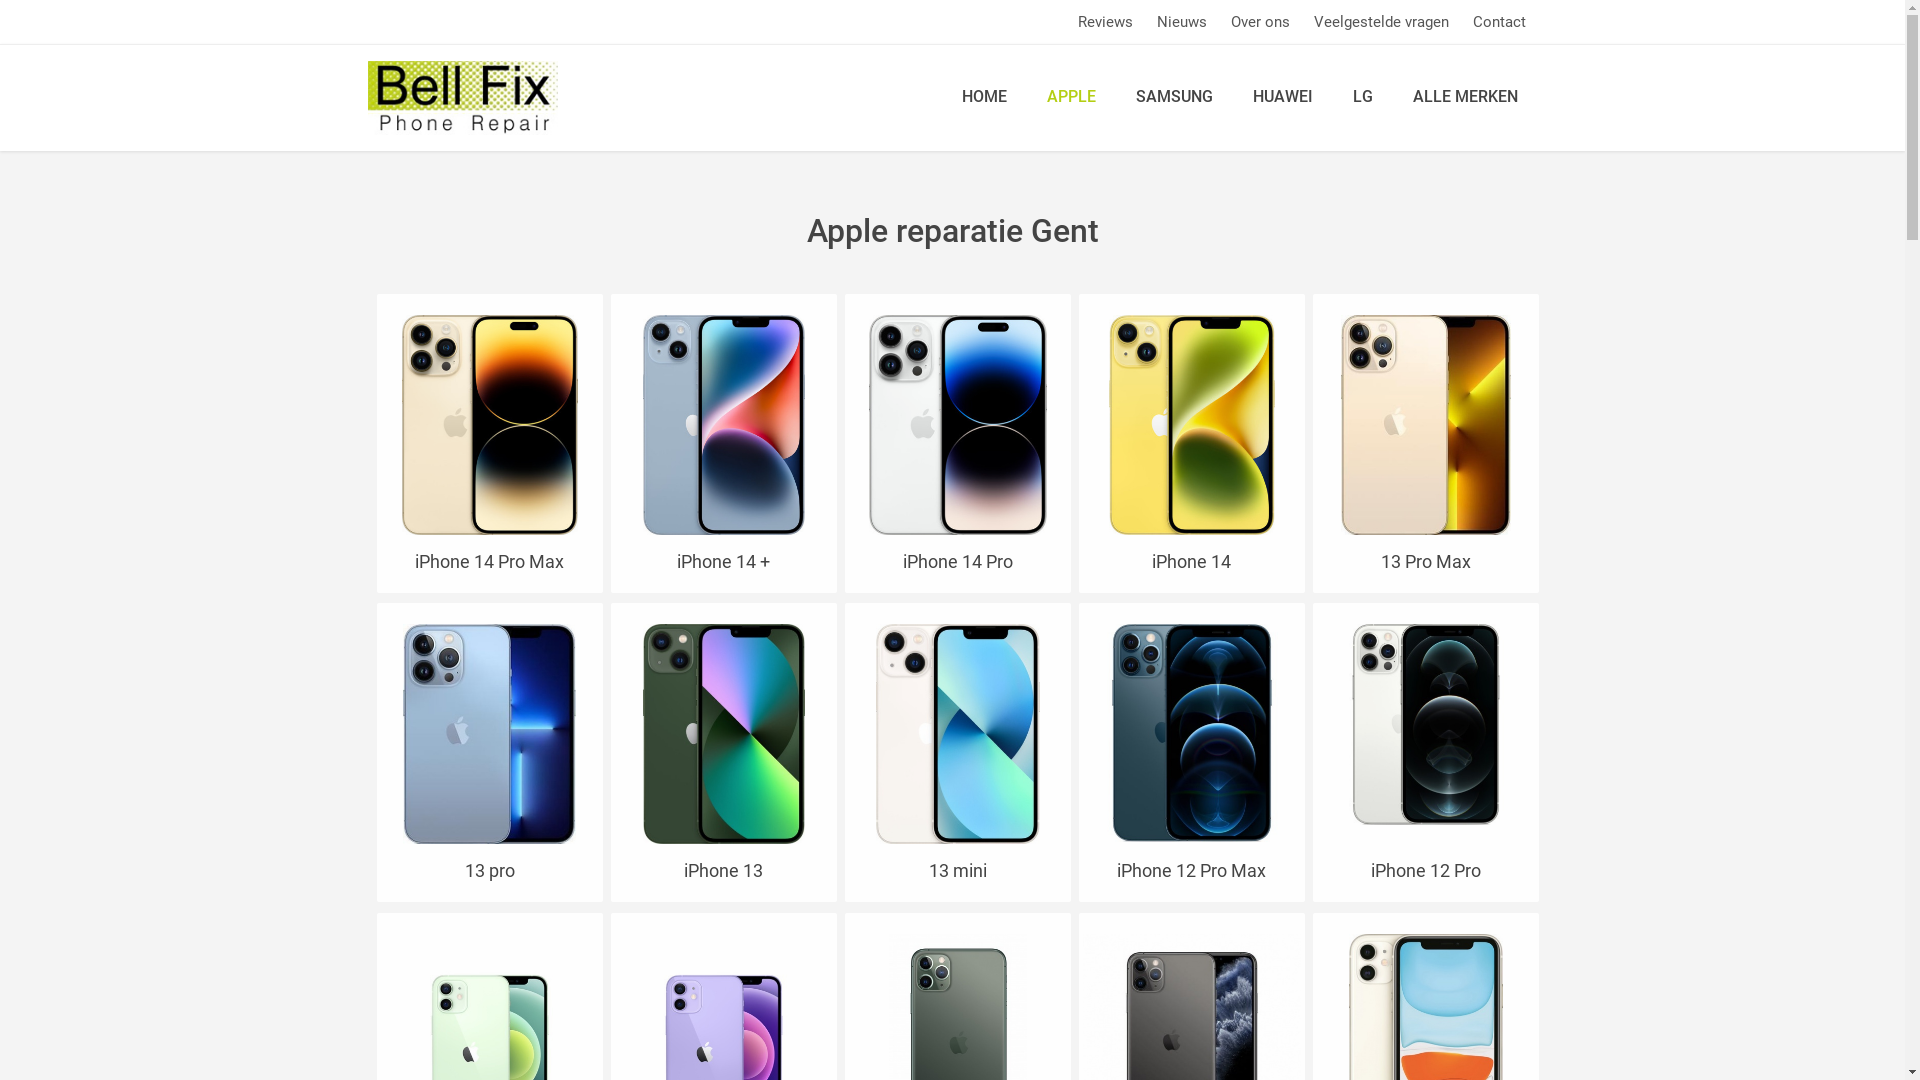 Image resolution: width=1920 pixels, height=1080 pixels. I want to click on Veelgestelde vragen, so click(1382, 22).